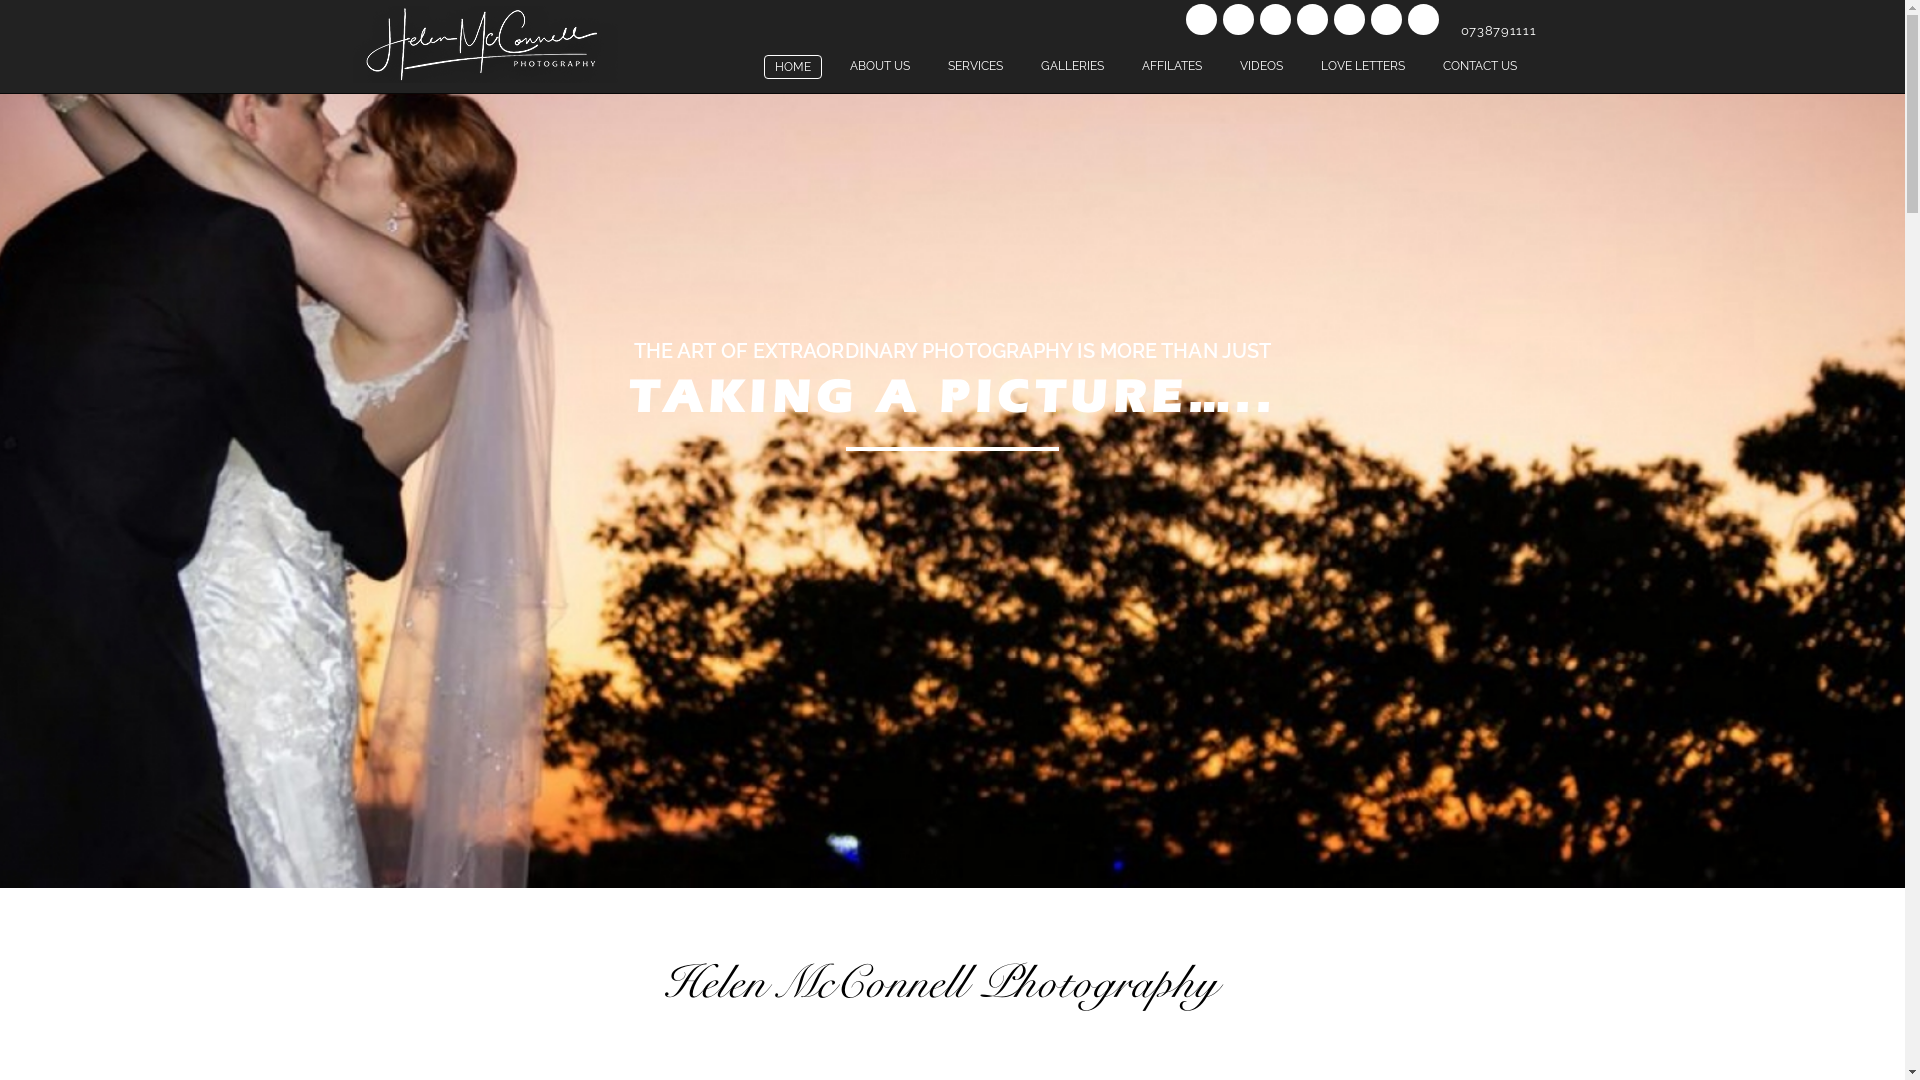 The image size is (1920, 1080). Describe the element at coordinates (1386, 20) in the screenshot. I see `instagram` at that location.